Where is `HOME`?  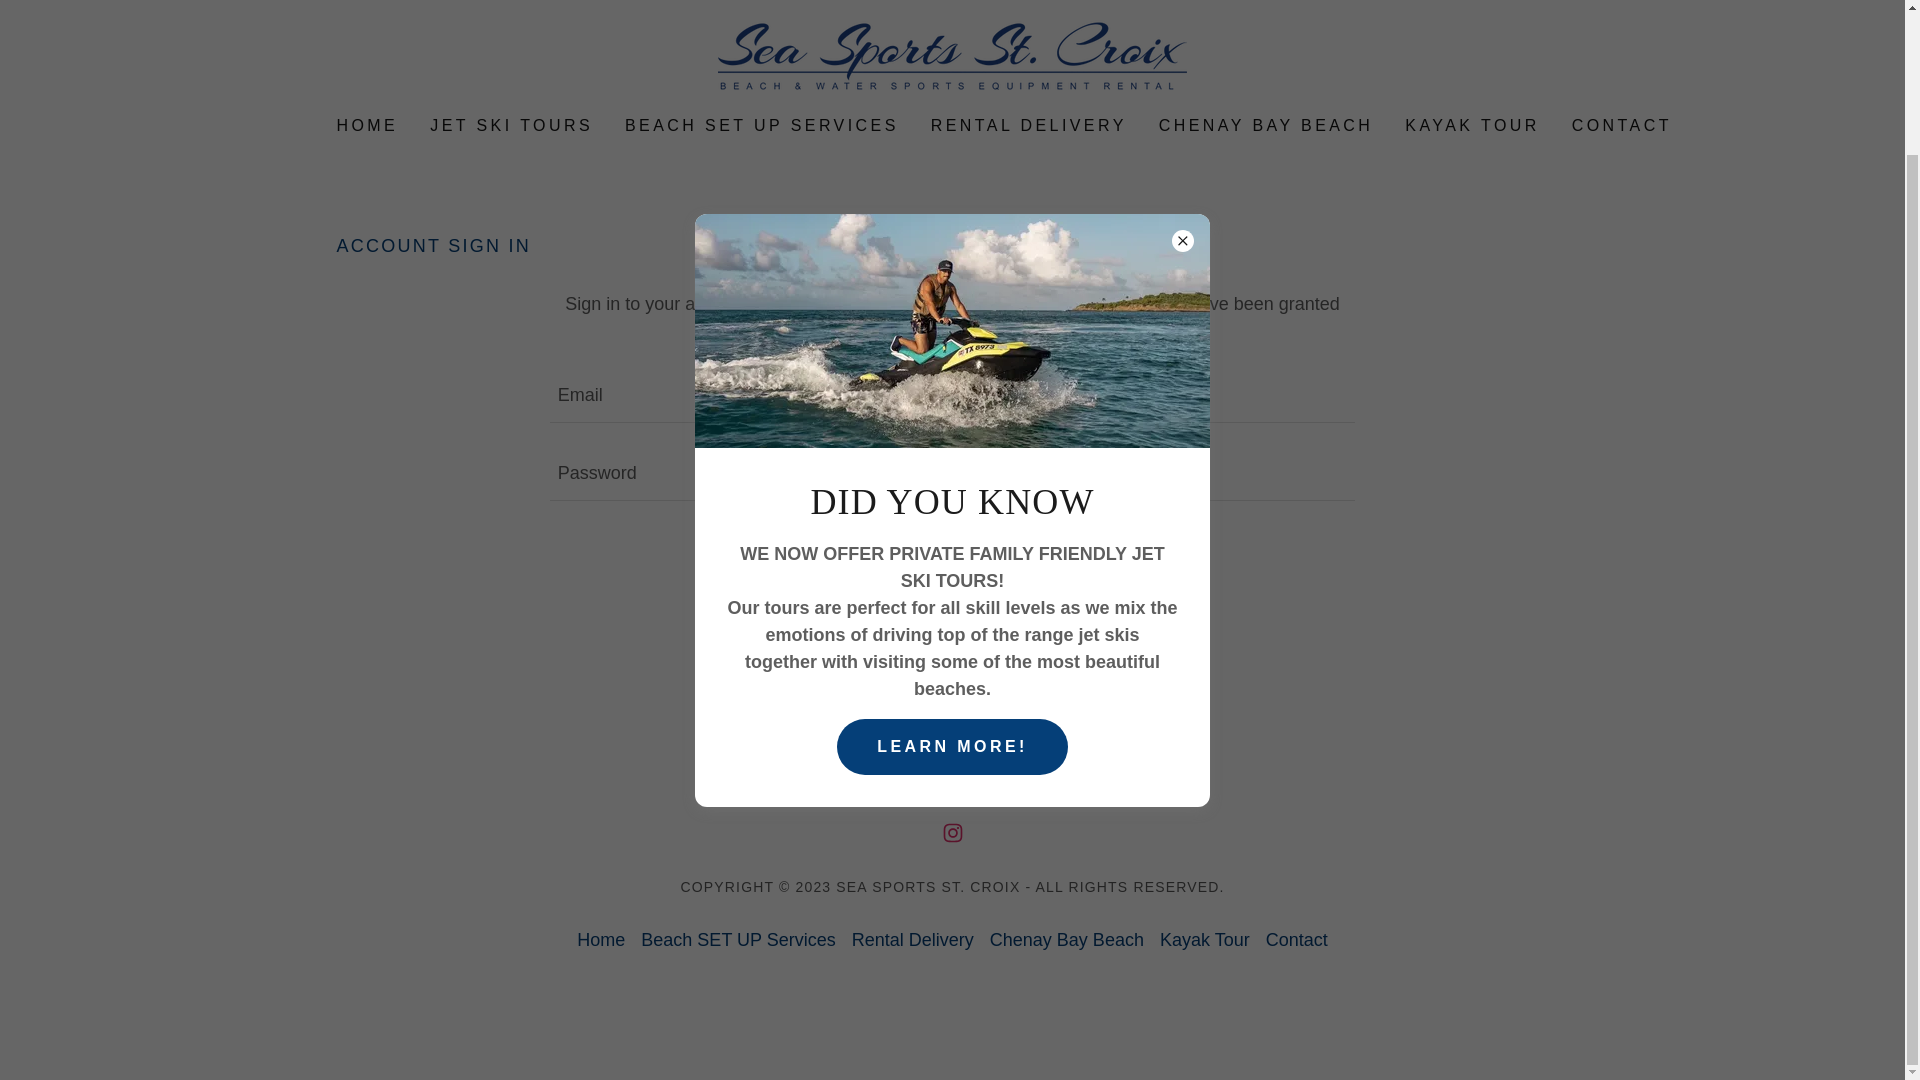
HOME is located at coordinates (366, 126).